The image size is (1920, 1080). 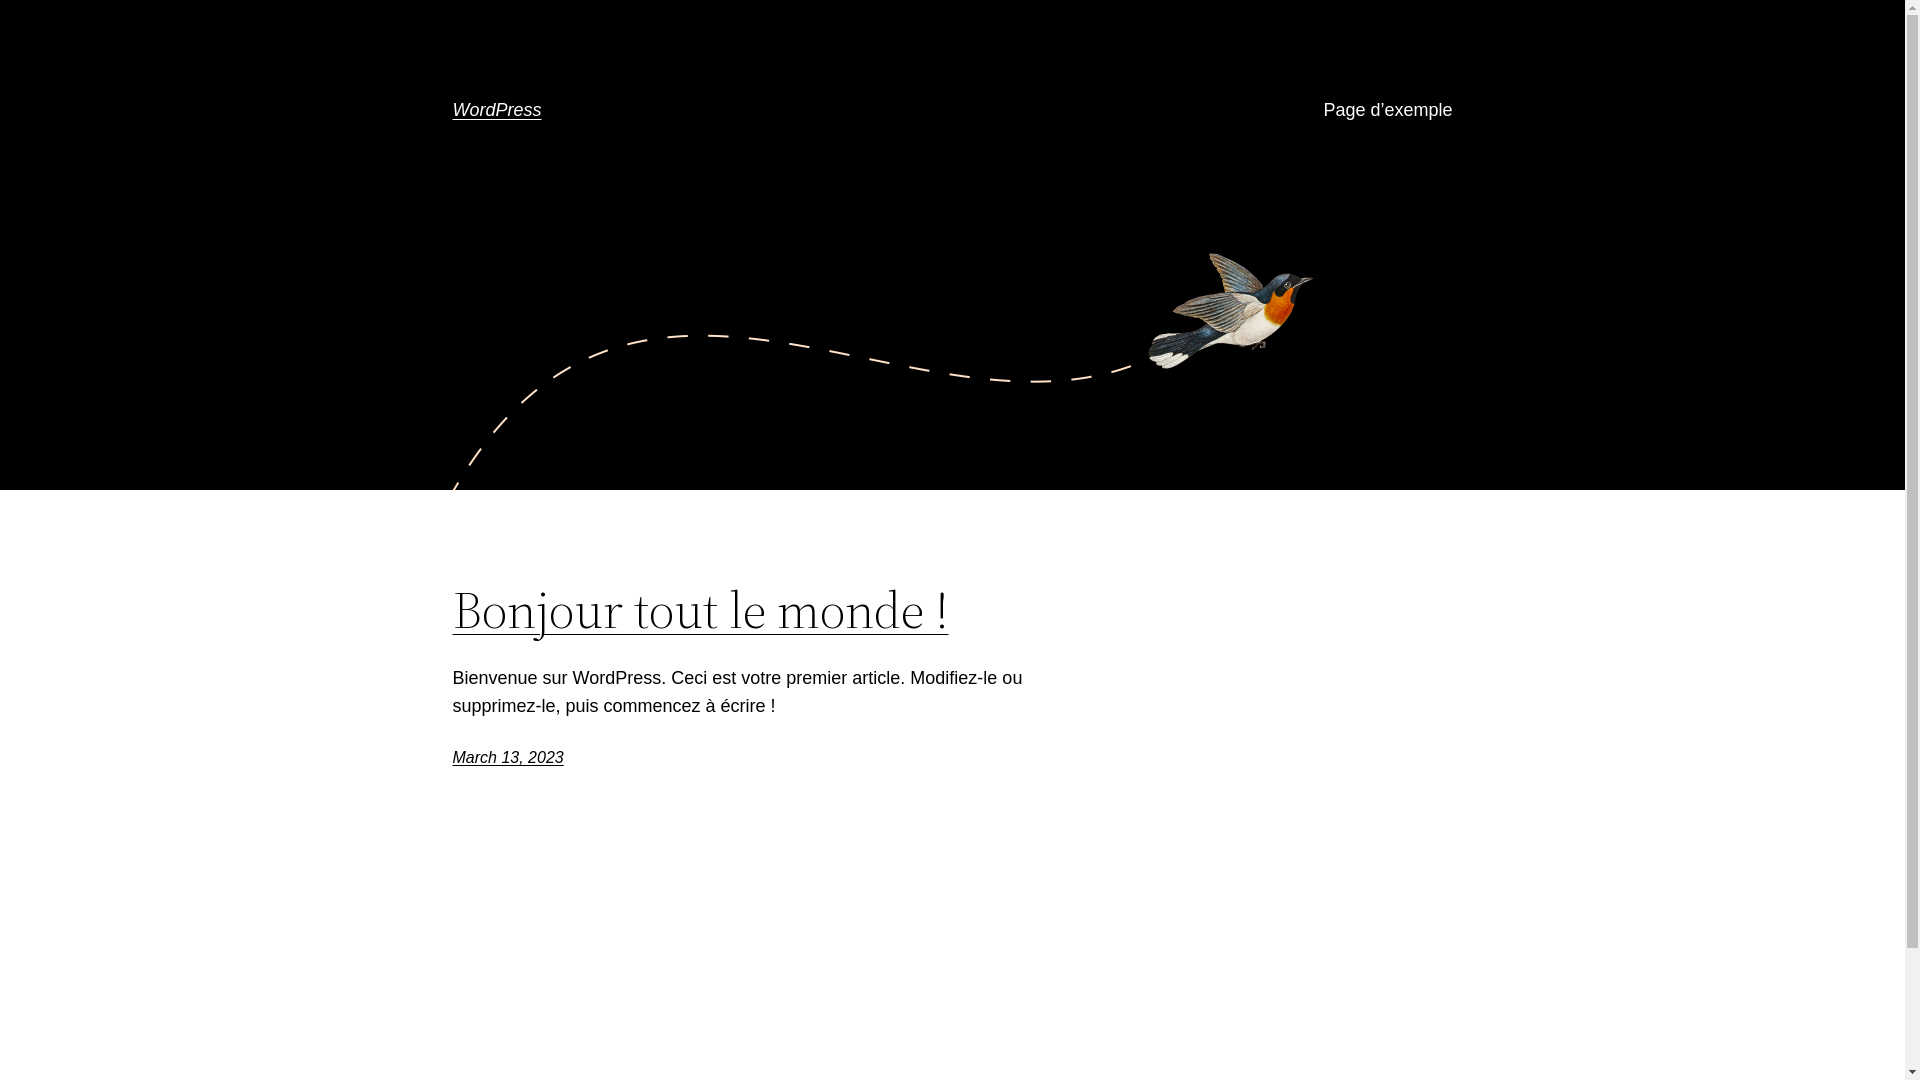 I want to click on March 13, 2023, so click(x=508, y=758).